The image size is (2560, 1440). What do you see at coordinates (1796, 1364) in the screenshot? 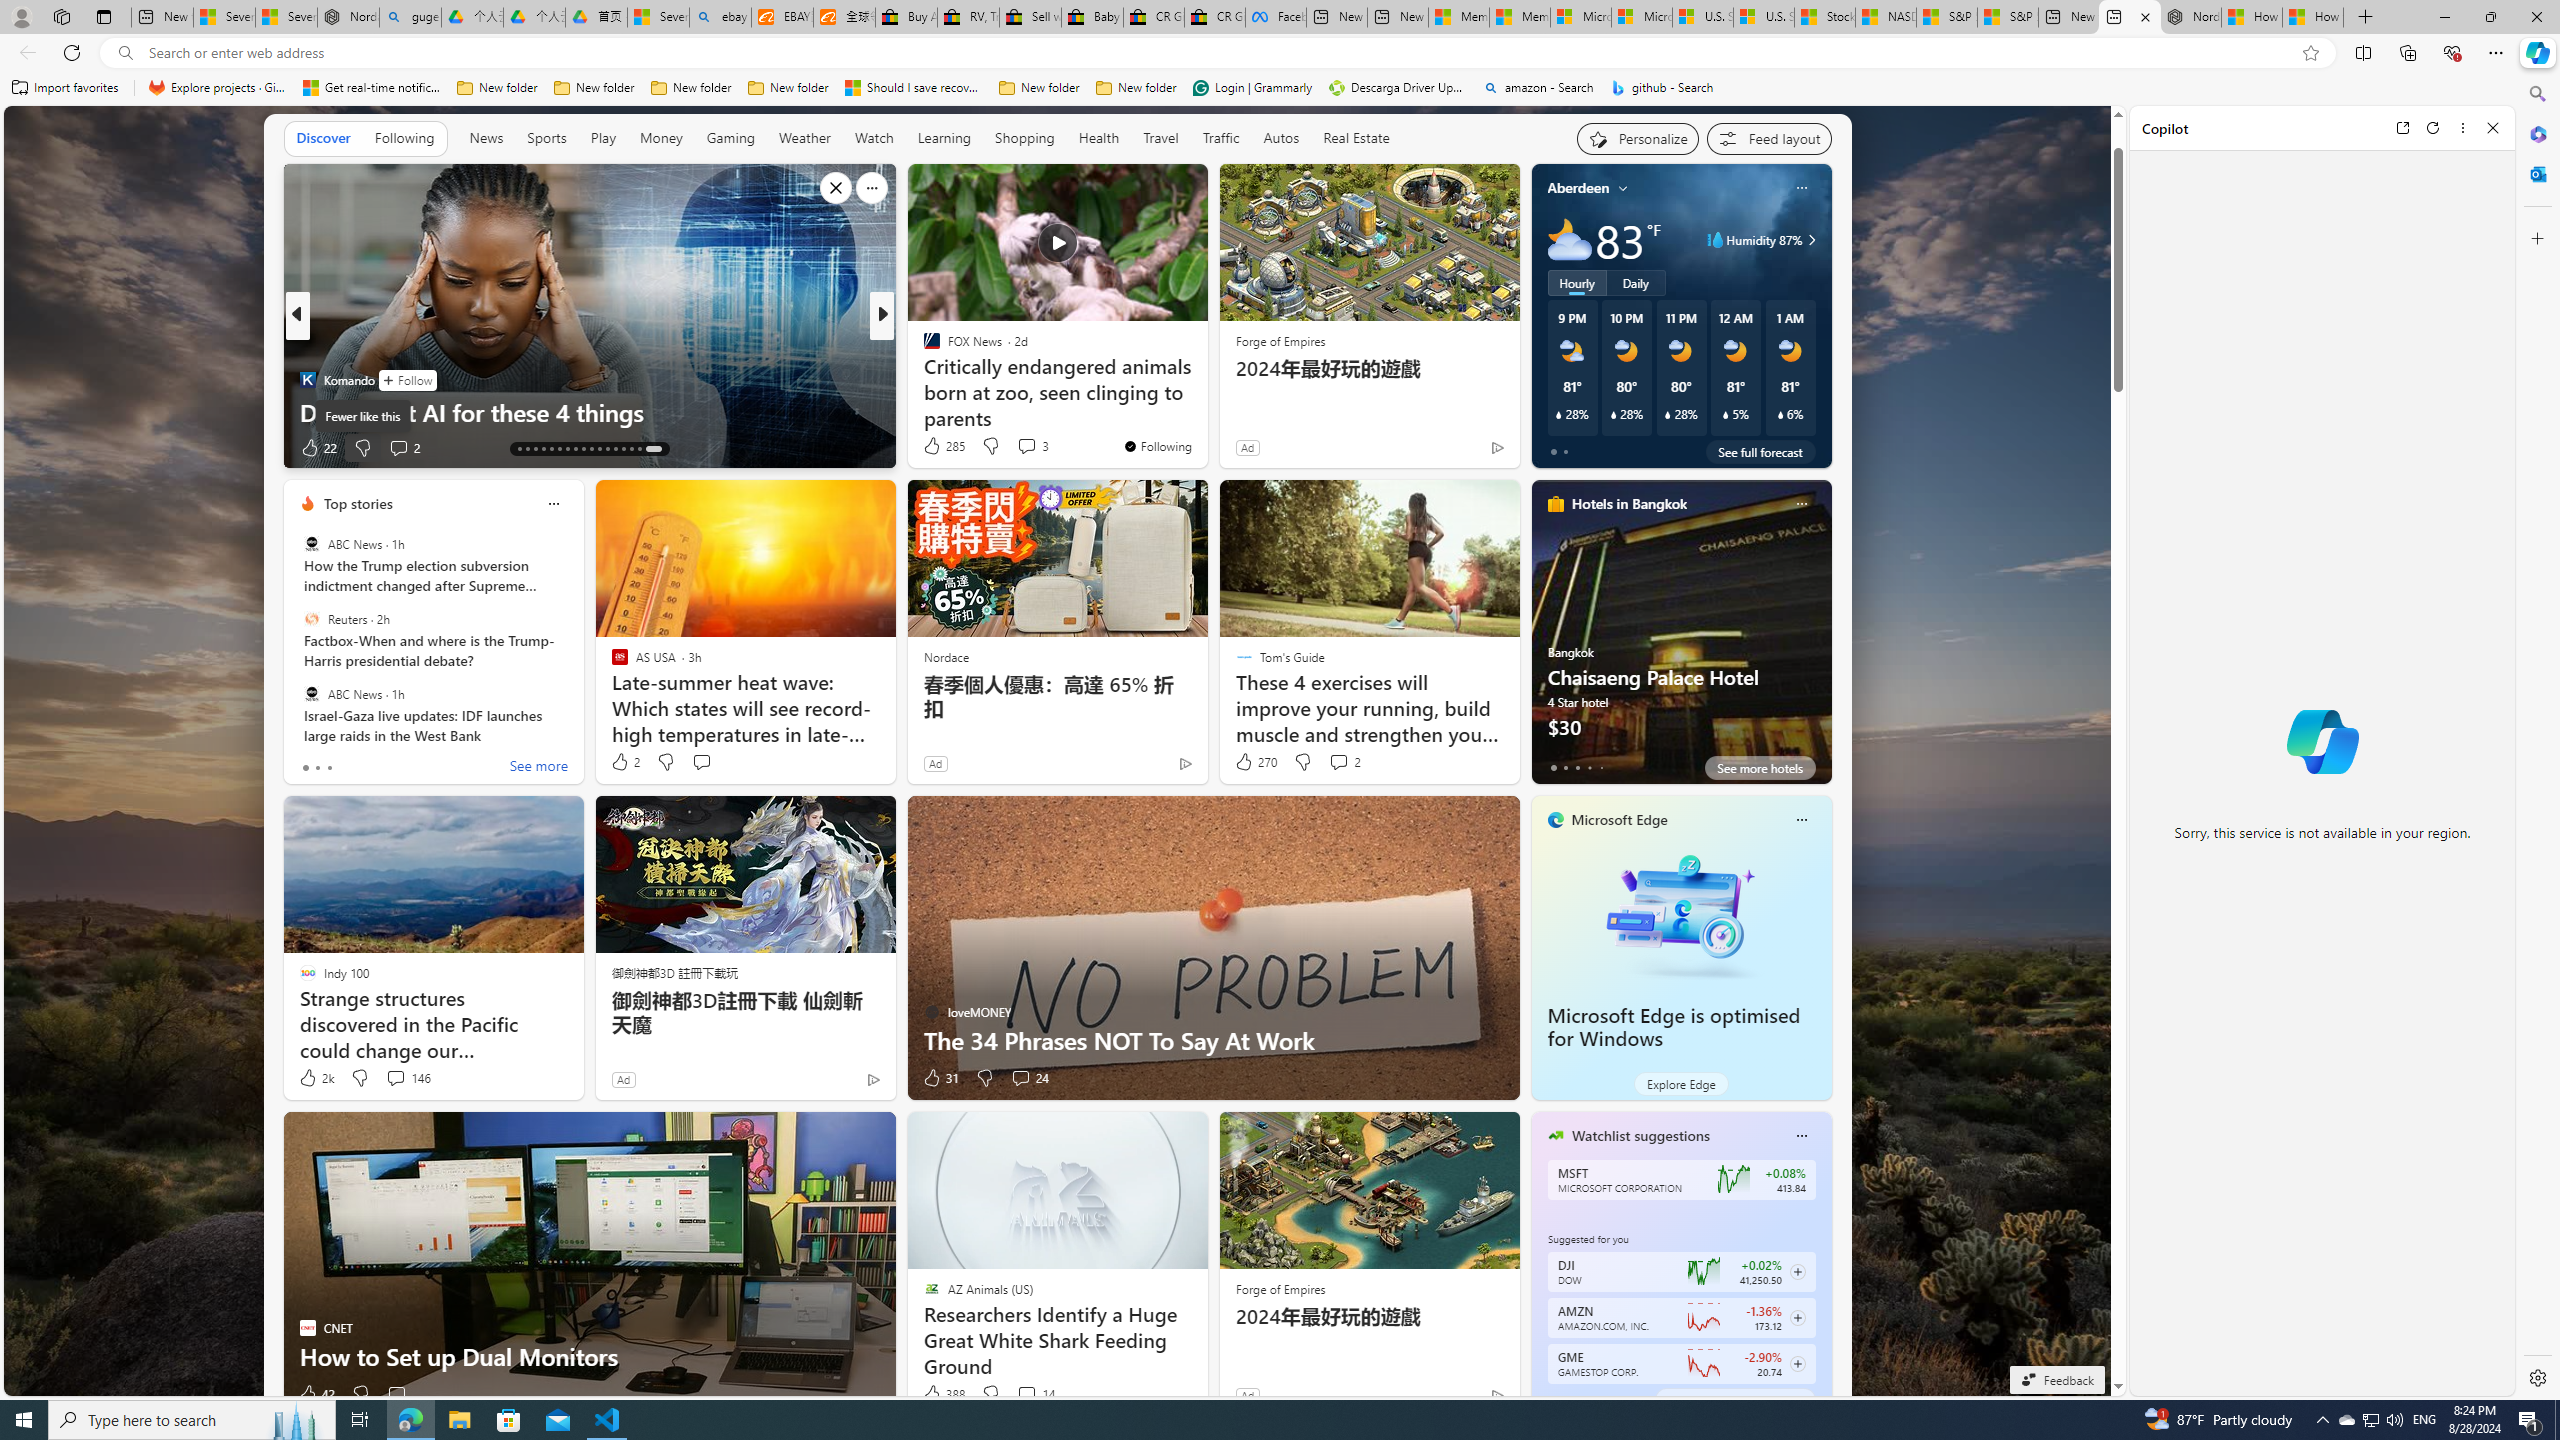
I see `Class: follow-button  m` at bounding box center [1796, 1364].